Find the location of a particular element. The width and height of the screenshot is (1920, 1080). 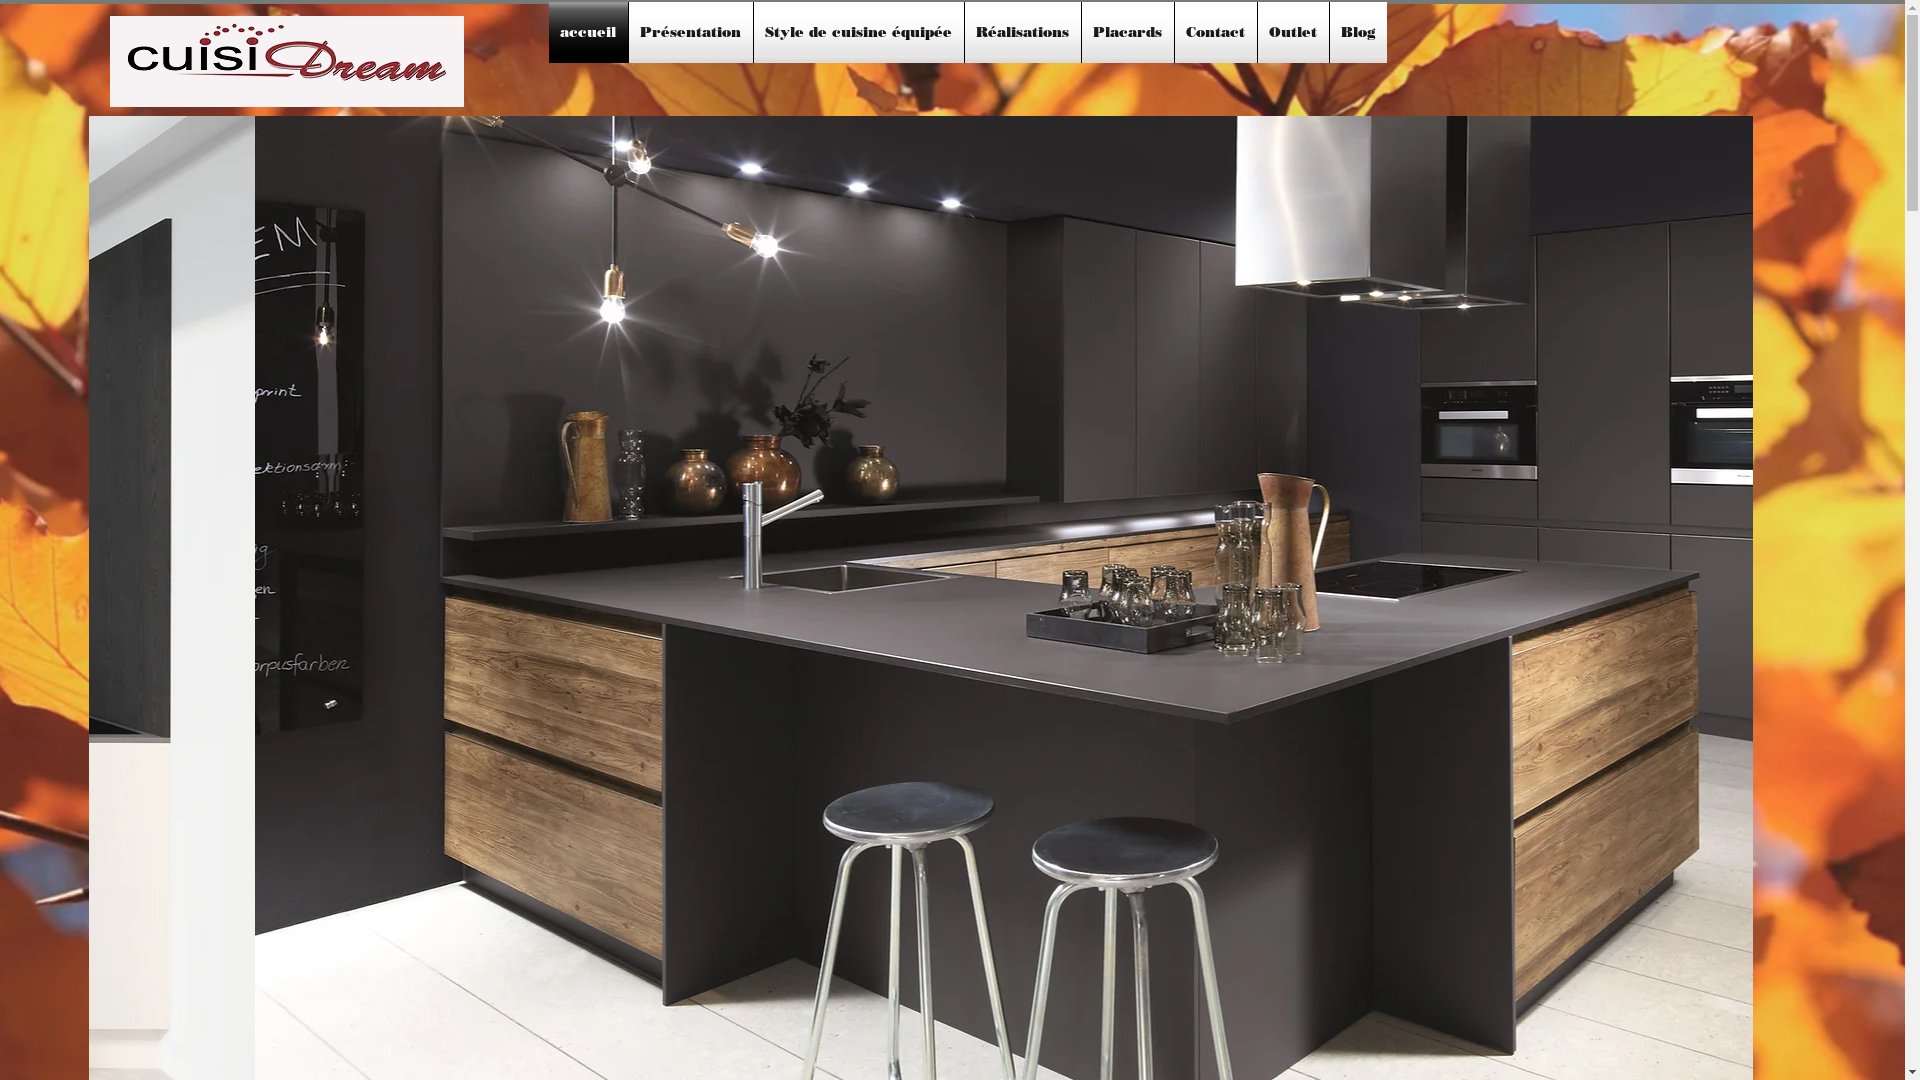

schmidt is located at coordinates (872, 888).